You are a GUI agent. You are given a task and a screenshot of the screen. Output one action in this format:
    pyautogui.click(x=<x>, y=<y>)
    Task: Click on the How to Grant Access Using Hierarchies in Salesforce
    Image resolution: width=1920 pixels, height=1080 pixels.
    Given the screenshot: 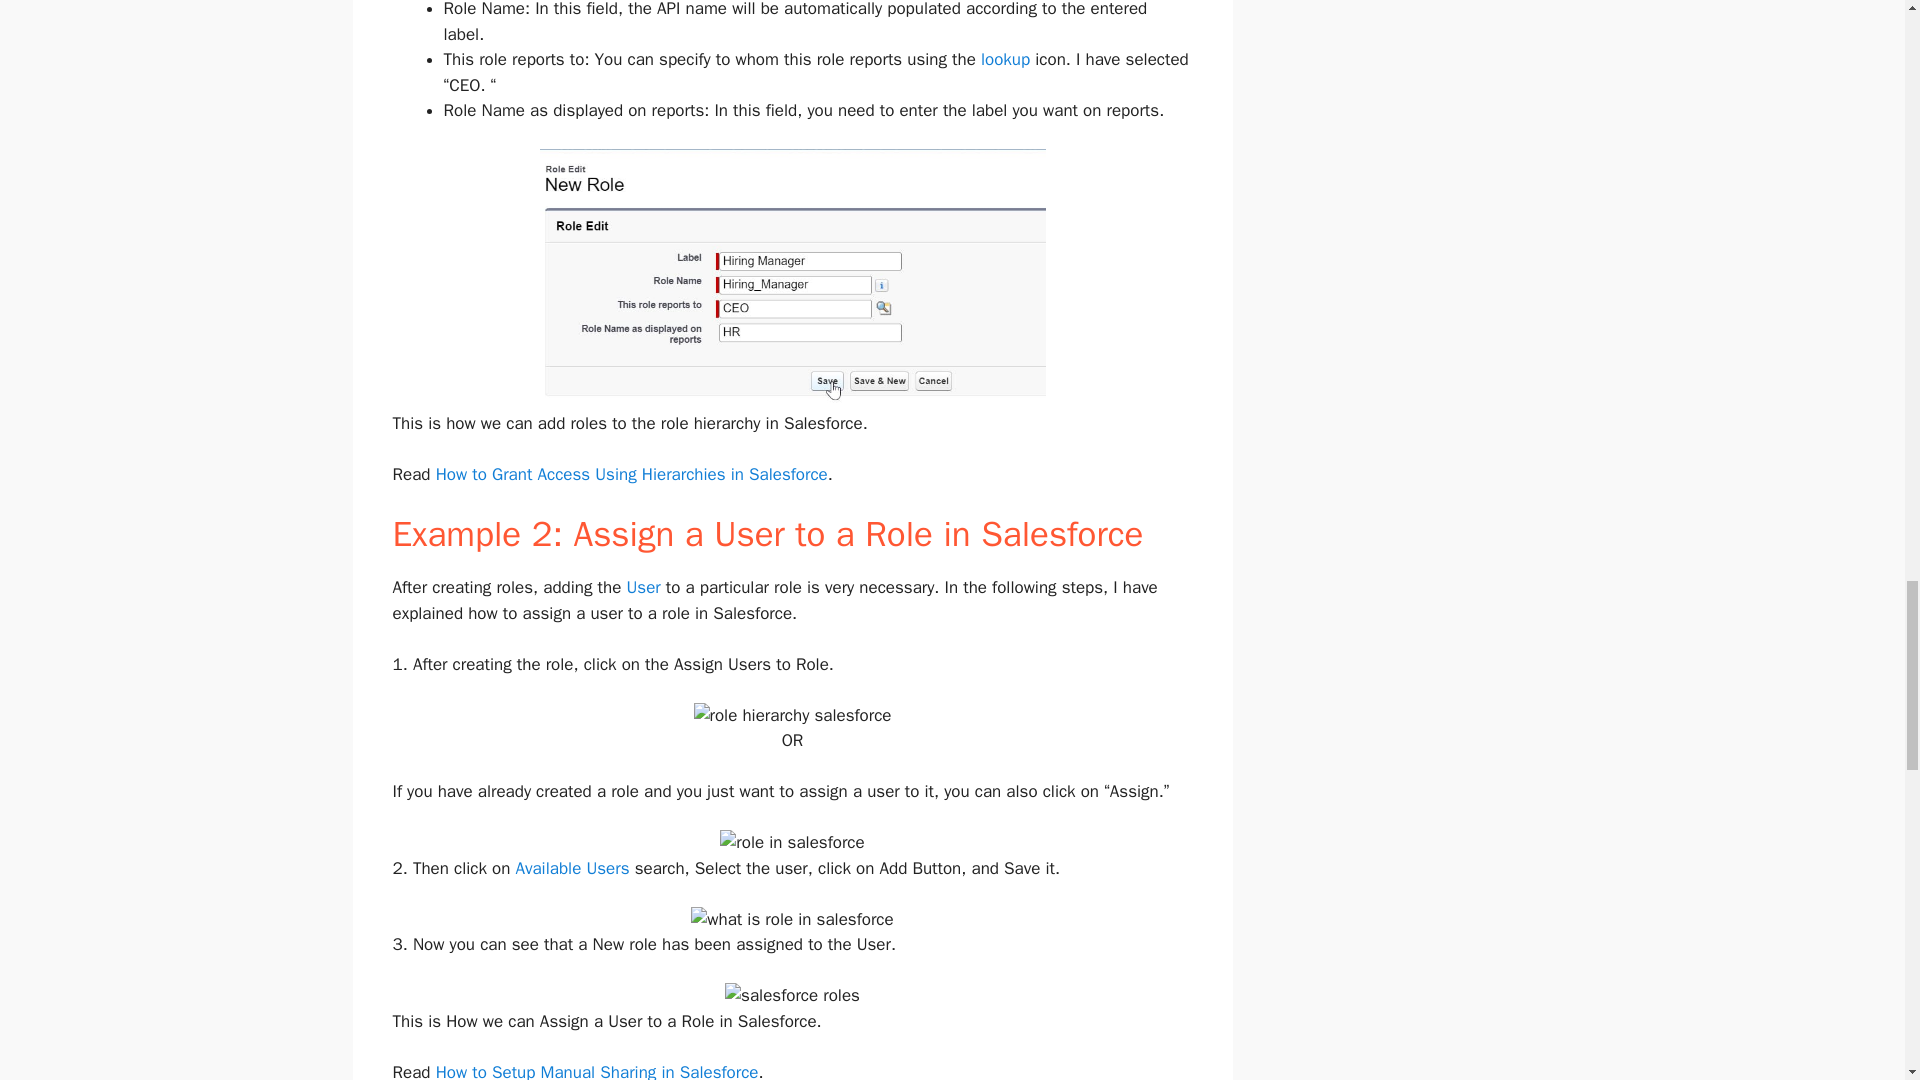 What is the action you would take?
    pyautogui.click(x=631, y=474)
    